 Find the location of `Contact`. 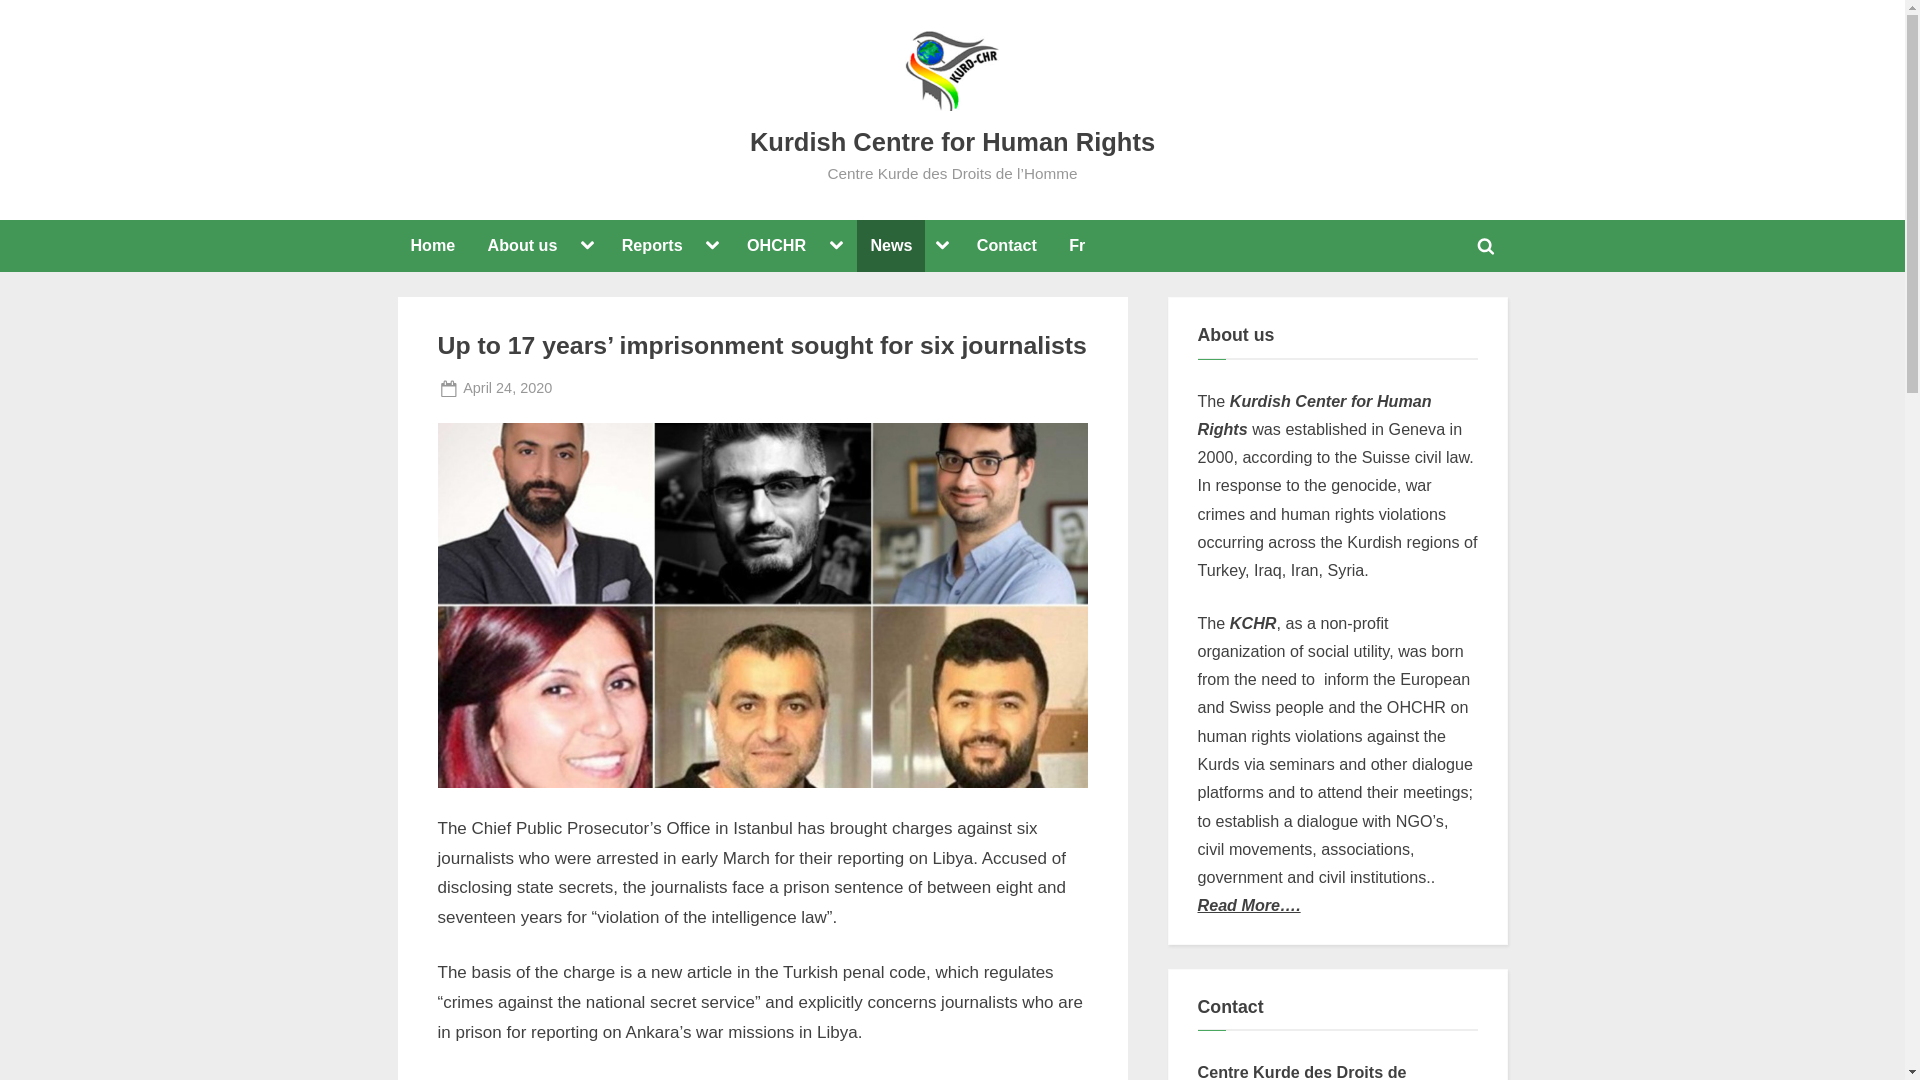

Contact is located at coordinates (1006, 246).